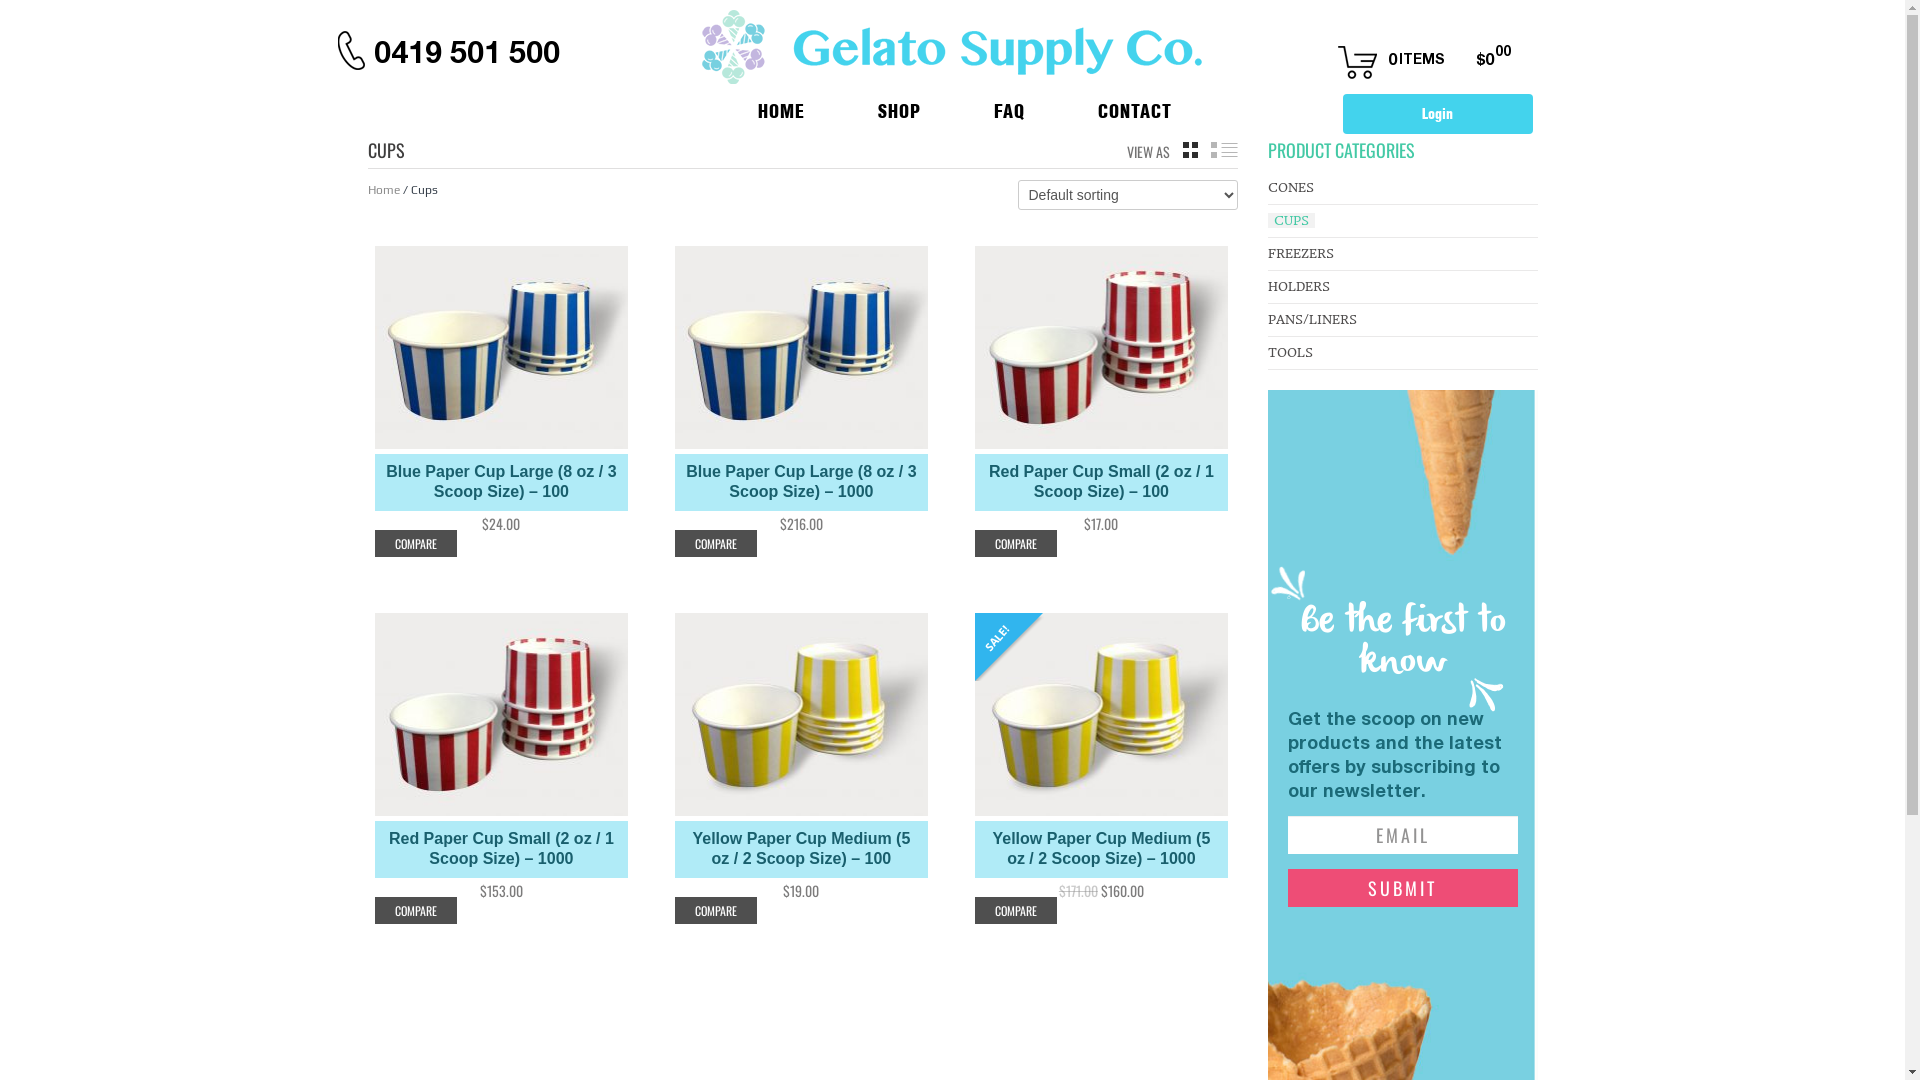  Describe the element at coordinates (1115, 110) in the screenshot. I see `CONTACT` at that location.